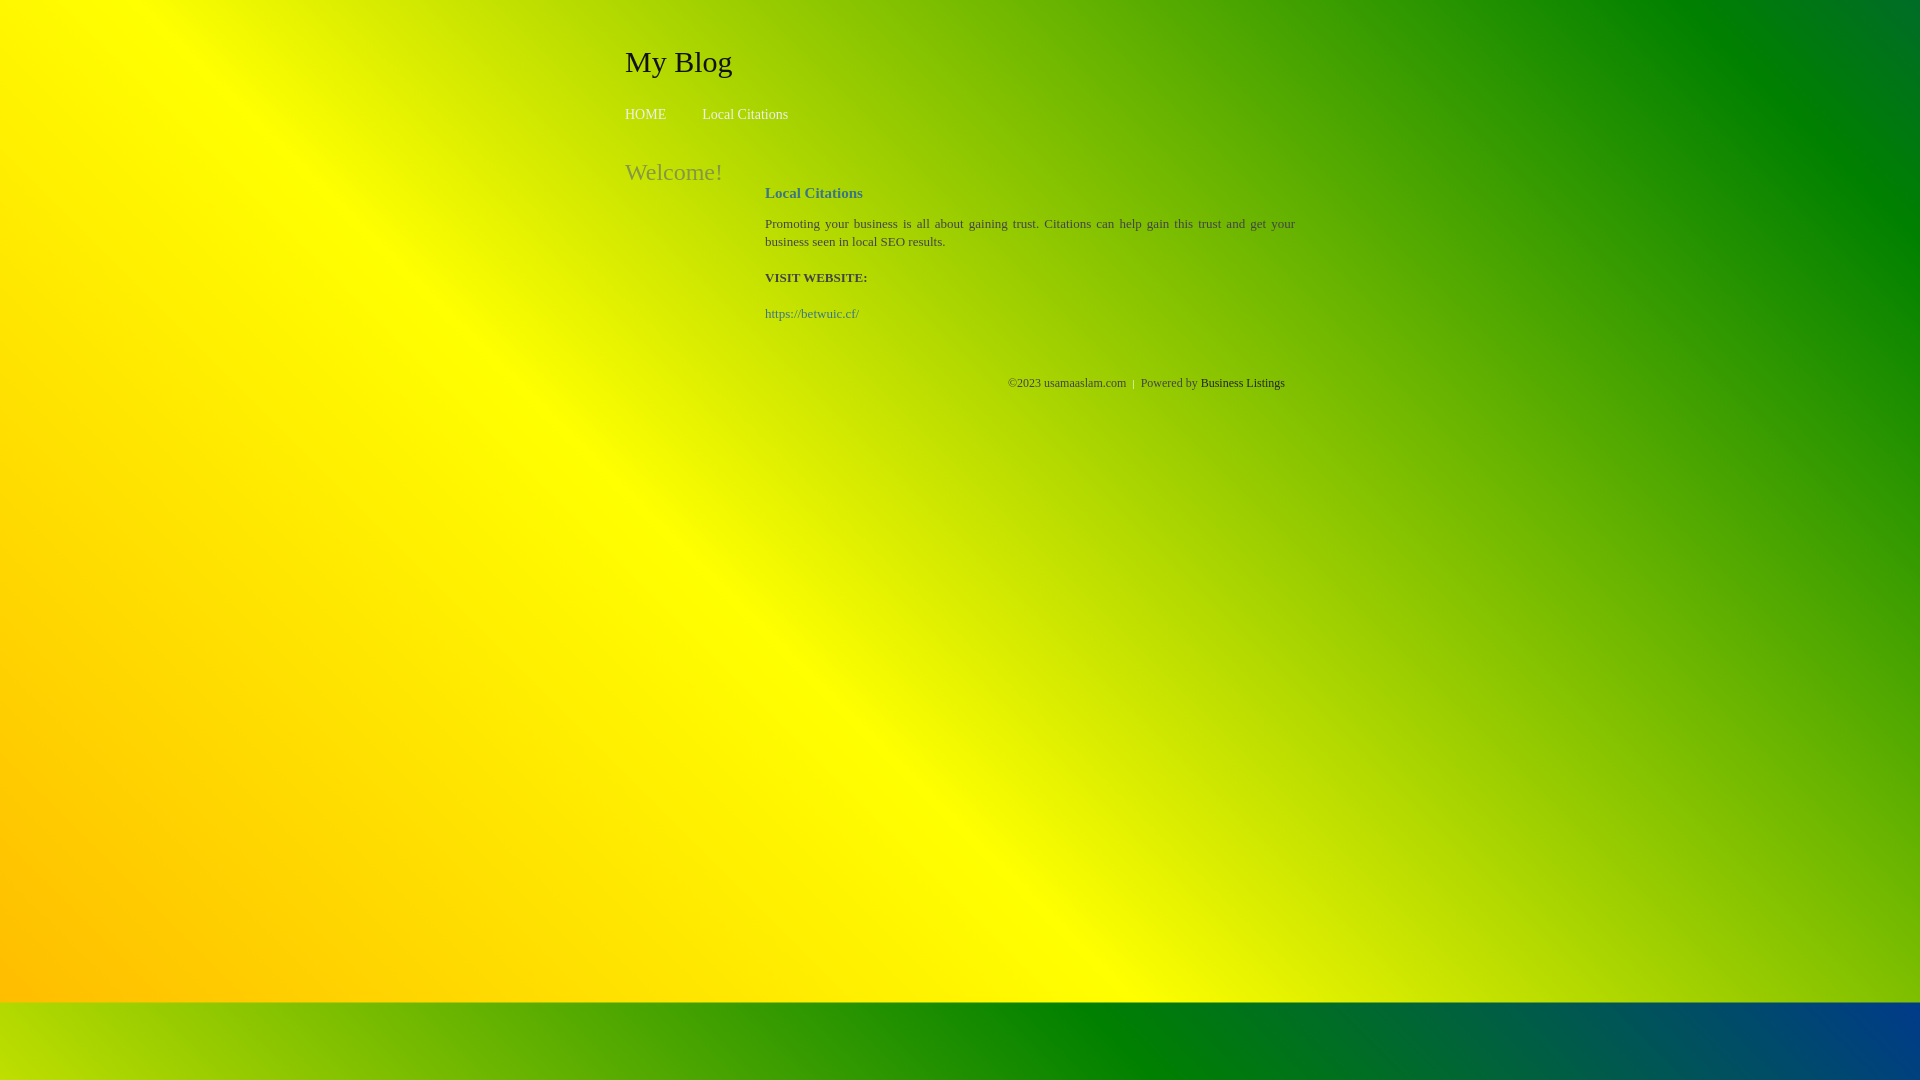 The width and height of the screenshot is (1920, 1080). Describe the element at coordinates (646, 114) in the screenshot. I see `HOME` at that location.